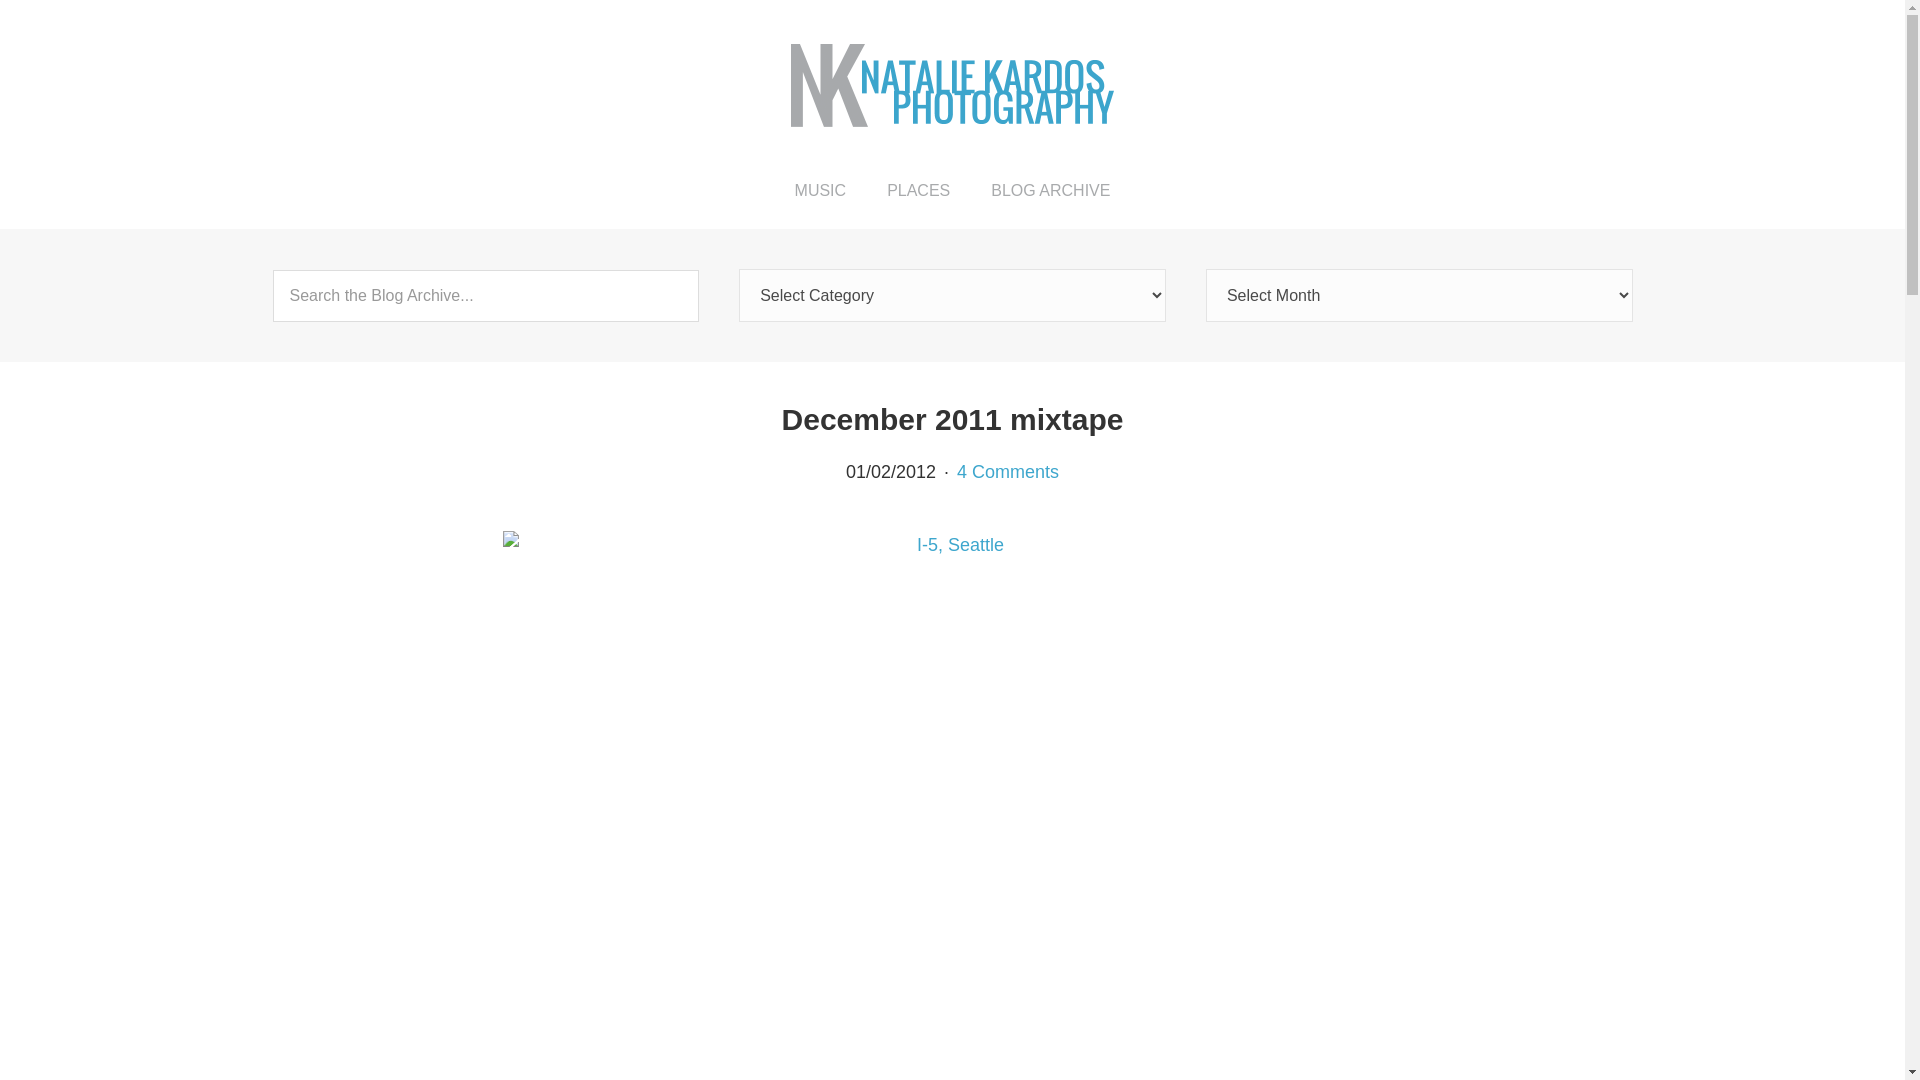  I want to click on MUSIC, so click(821, 190).